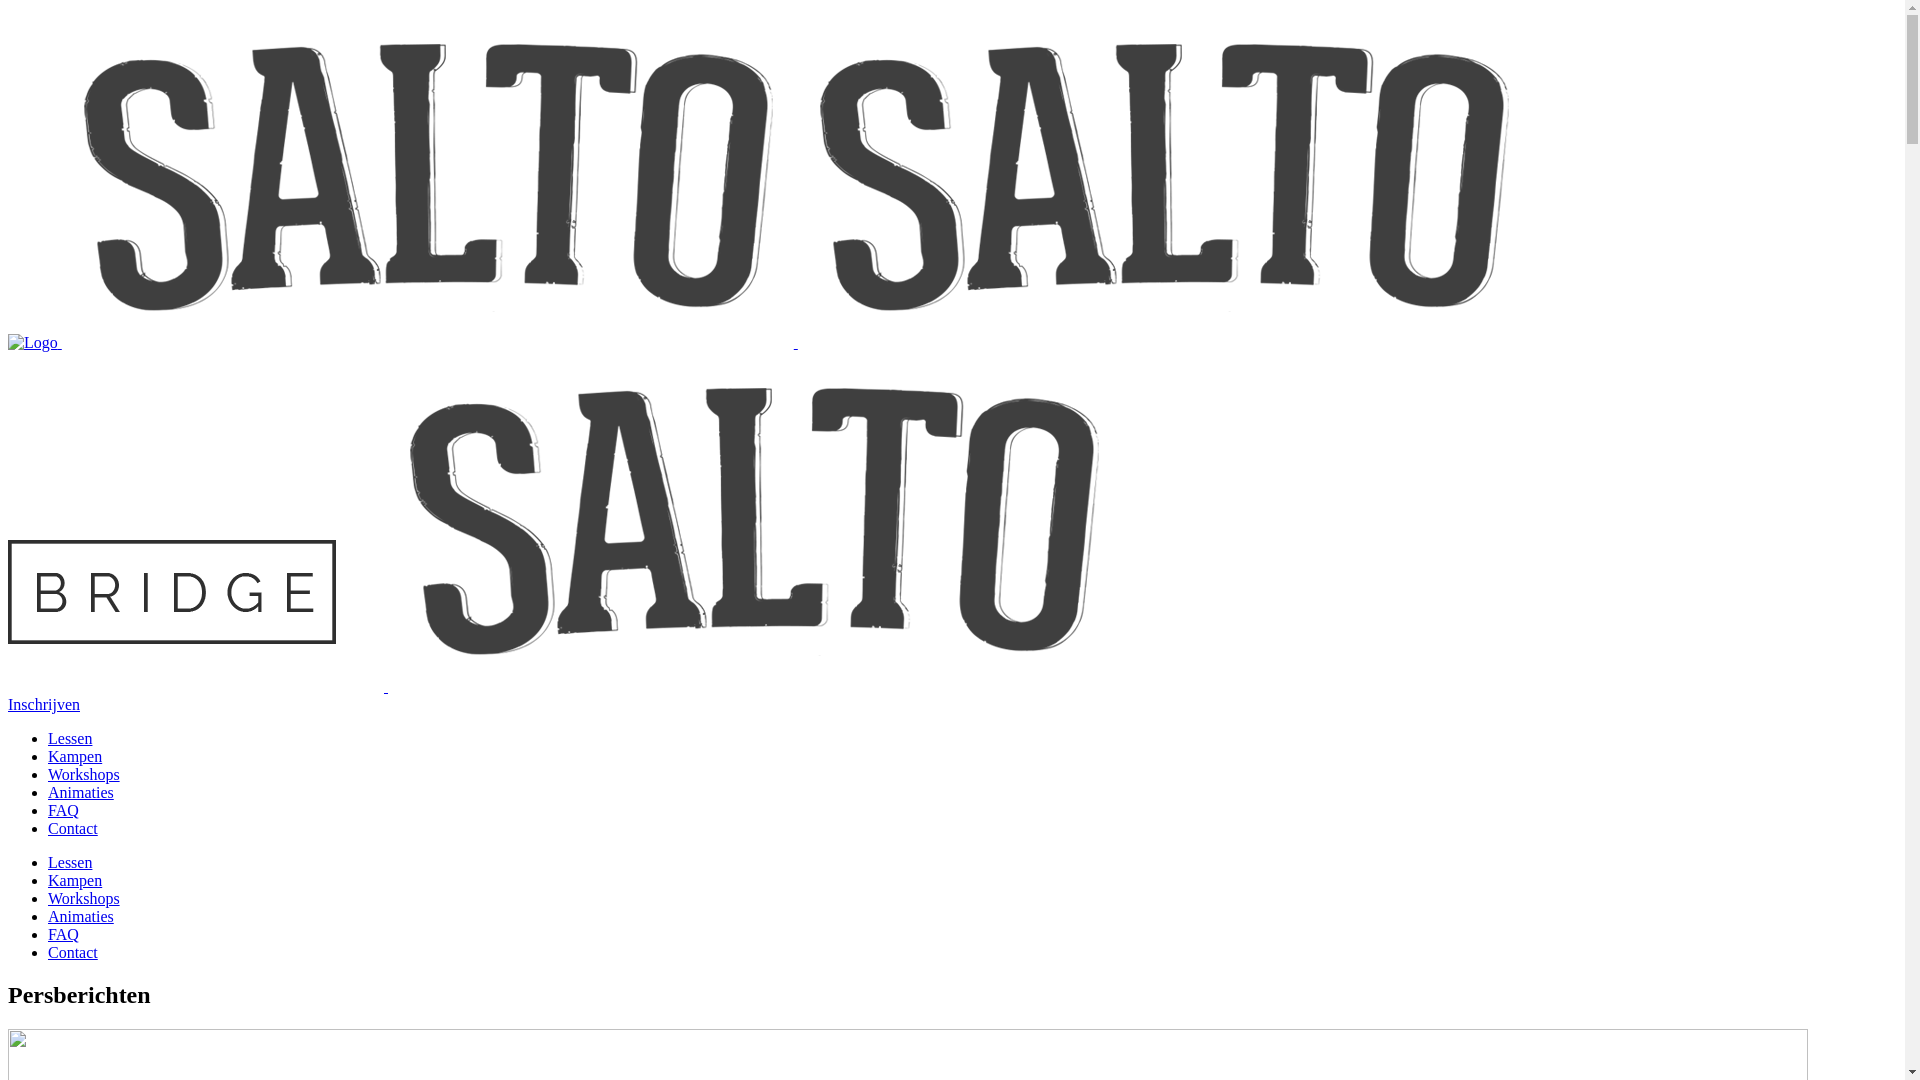 The image size is (1920, 1080). Describe the element at coordinates (81, 792) in the screenshot. I see `Animaties` at that location.